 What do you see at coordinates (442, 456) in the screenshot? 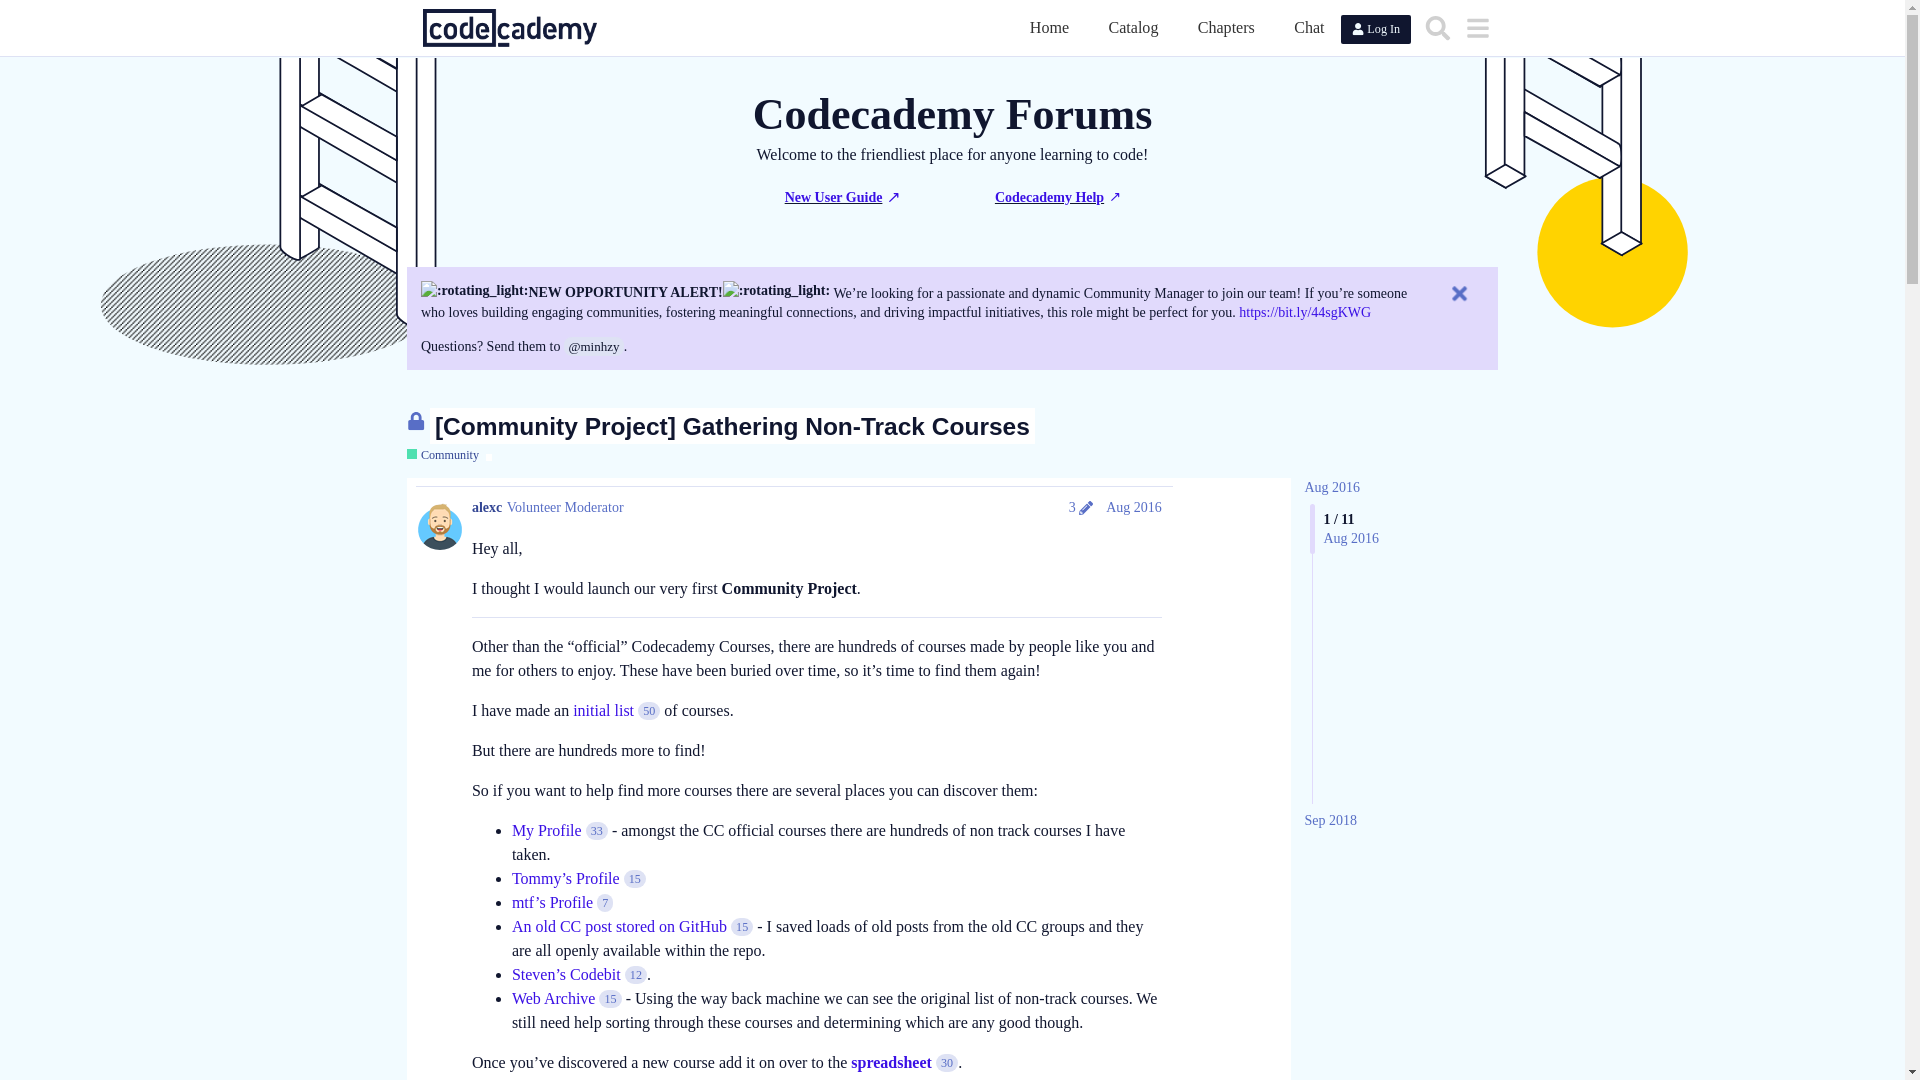
I see `Community` at bounding box center [442, 456].